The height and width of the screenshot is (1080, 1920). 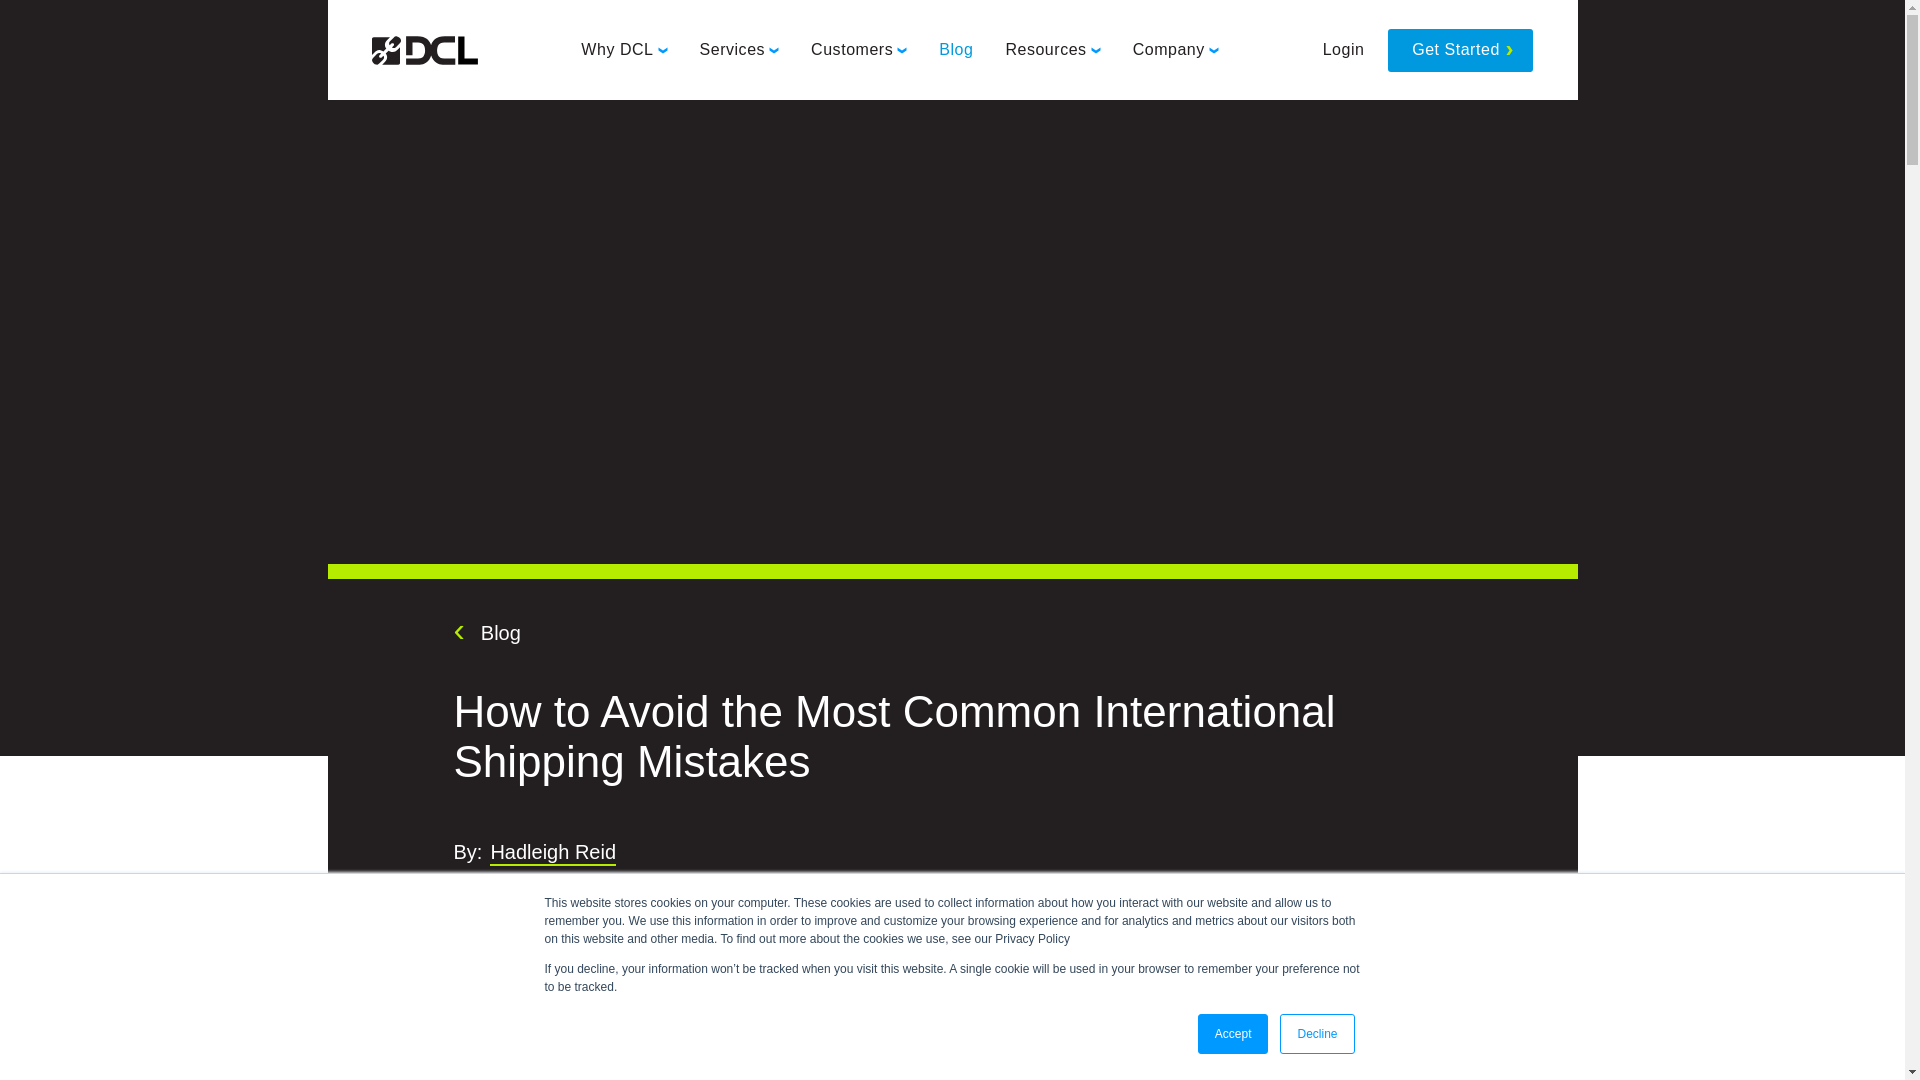 I want to click on Accept, so click(x=1234, y=1034).